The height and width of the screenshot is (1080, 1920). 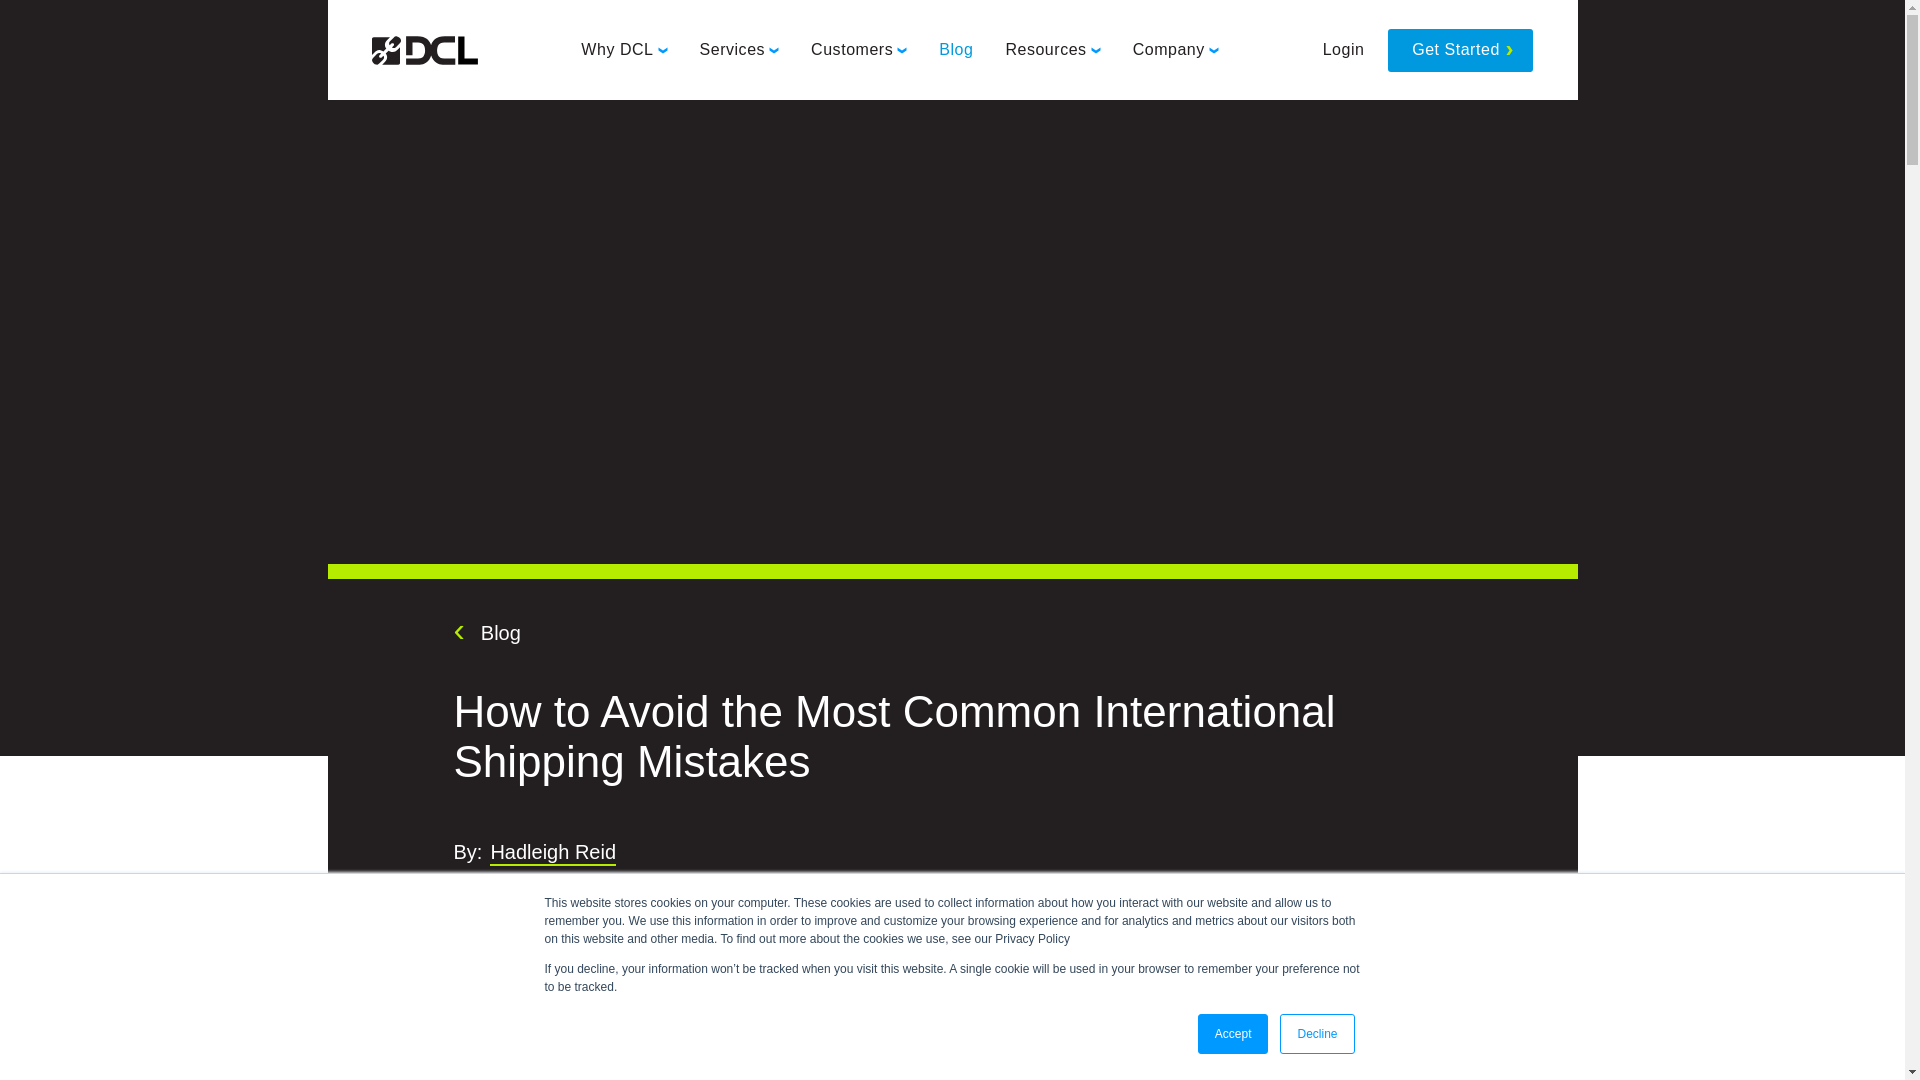 I want to click on Accept, so click(x=1234, y=1034).